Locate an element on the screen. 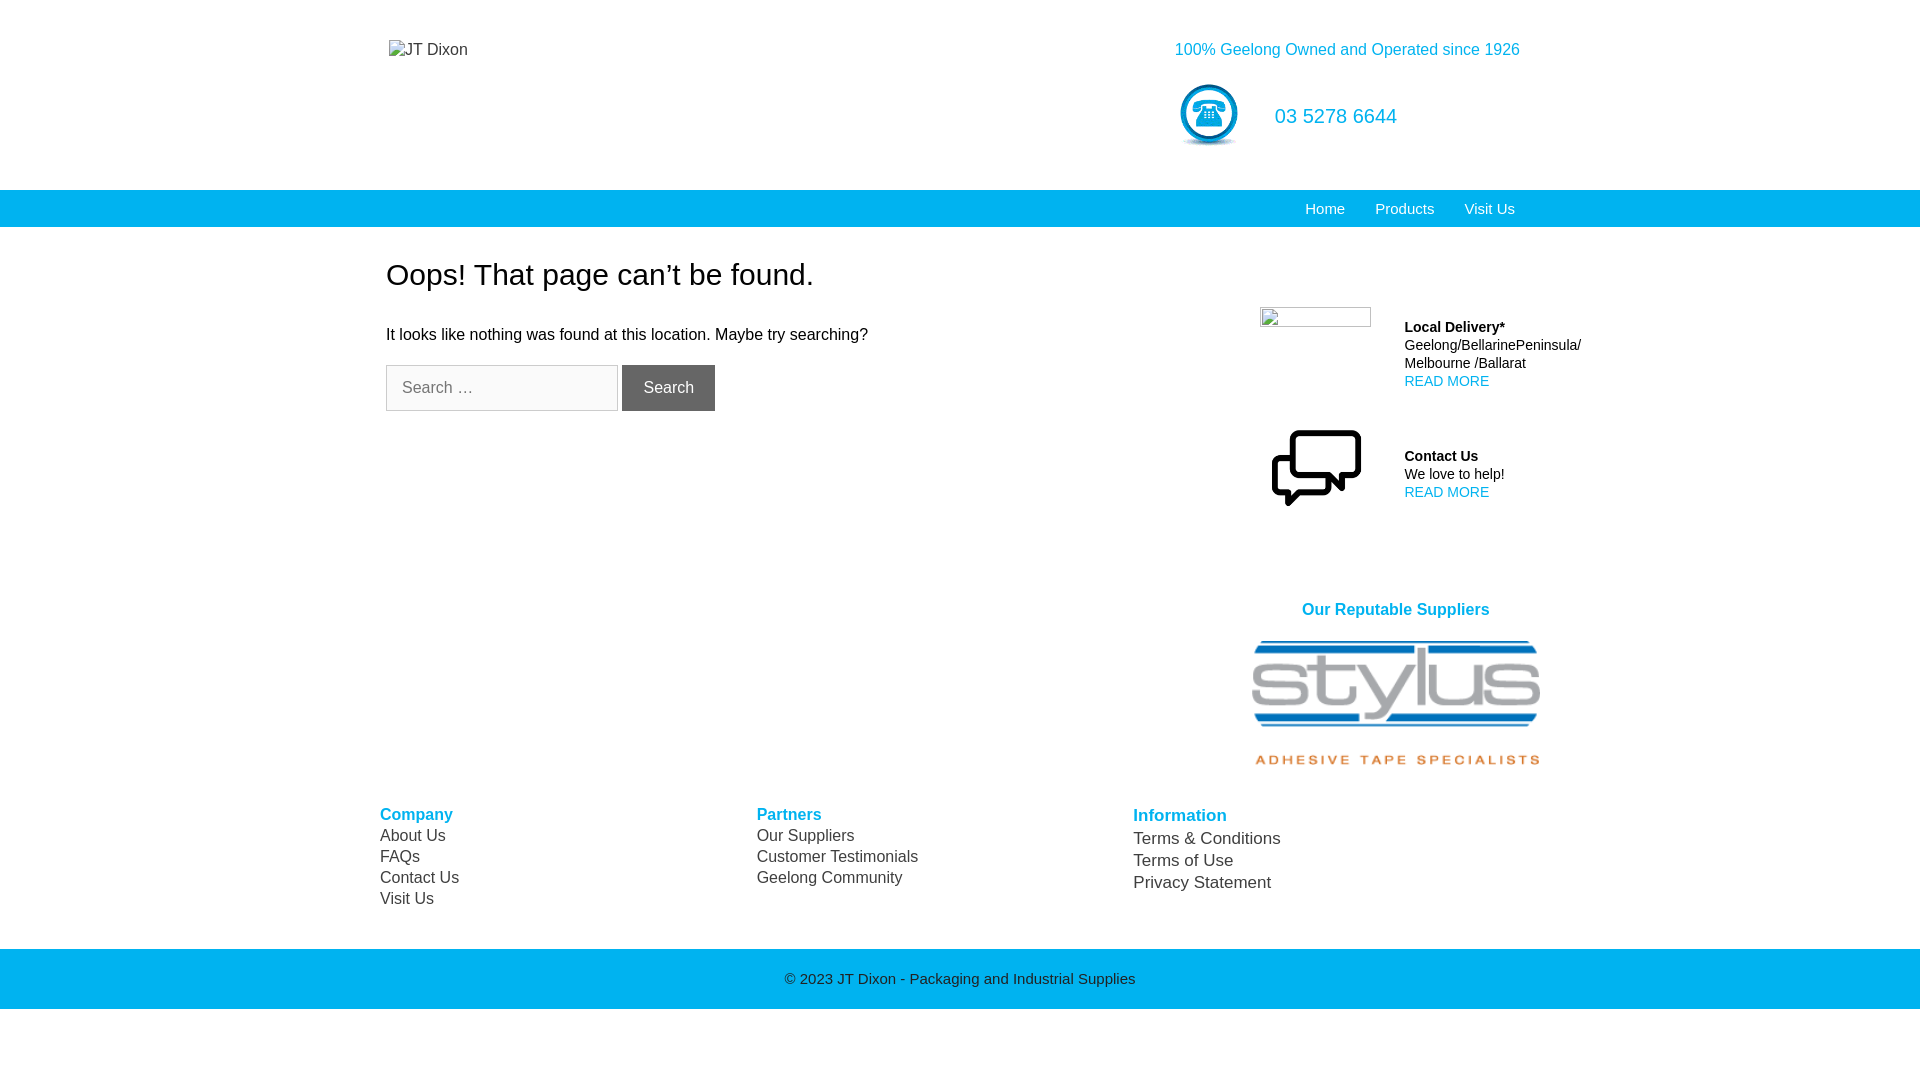  logo is located at coordinates (1396, 704).